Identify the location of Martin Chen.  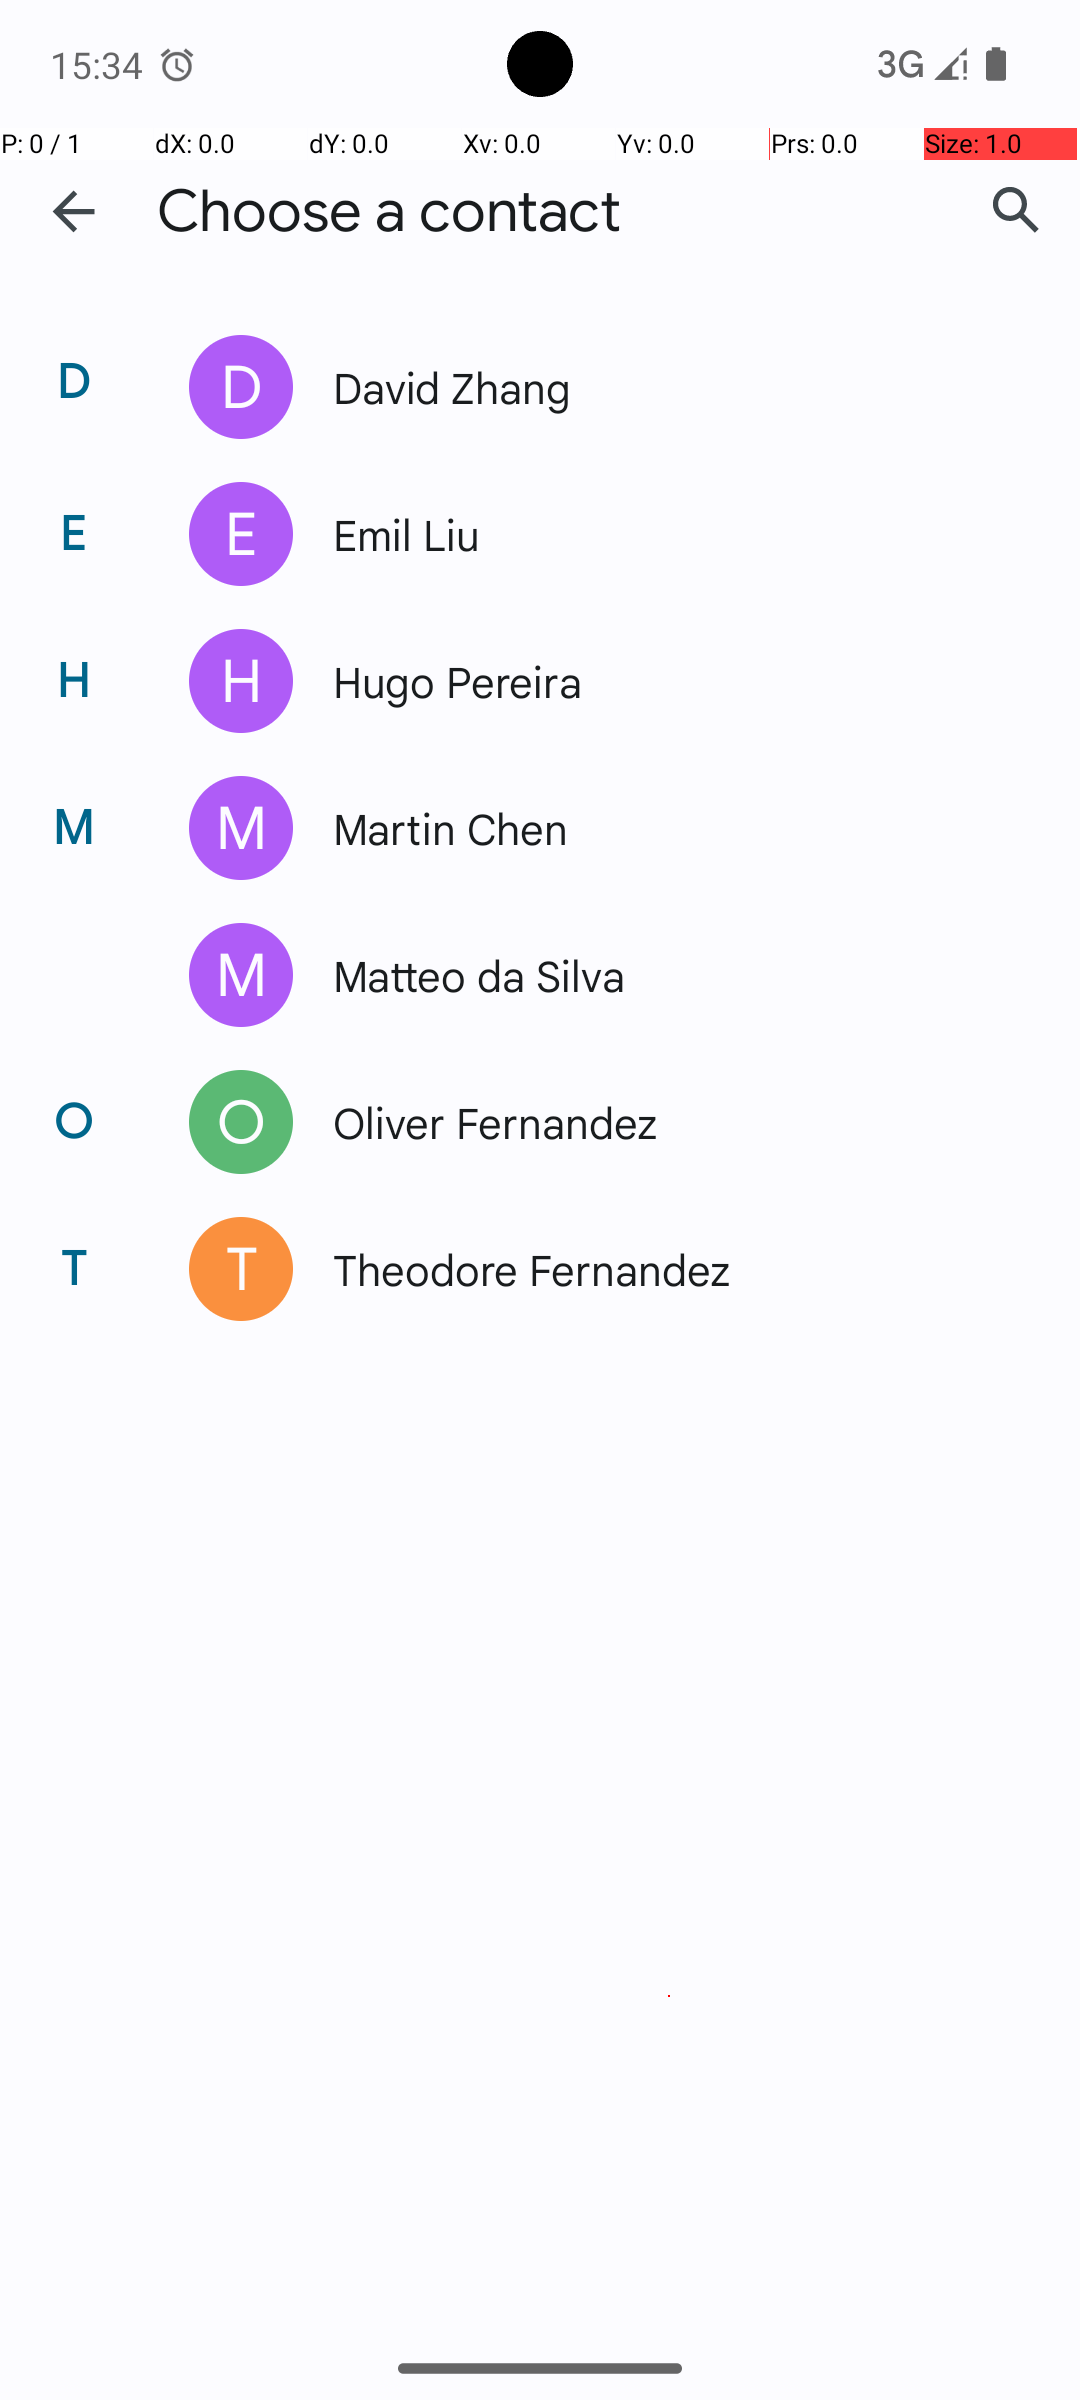
(664, 828).